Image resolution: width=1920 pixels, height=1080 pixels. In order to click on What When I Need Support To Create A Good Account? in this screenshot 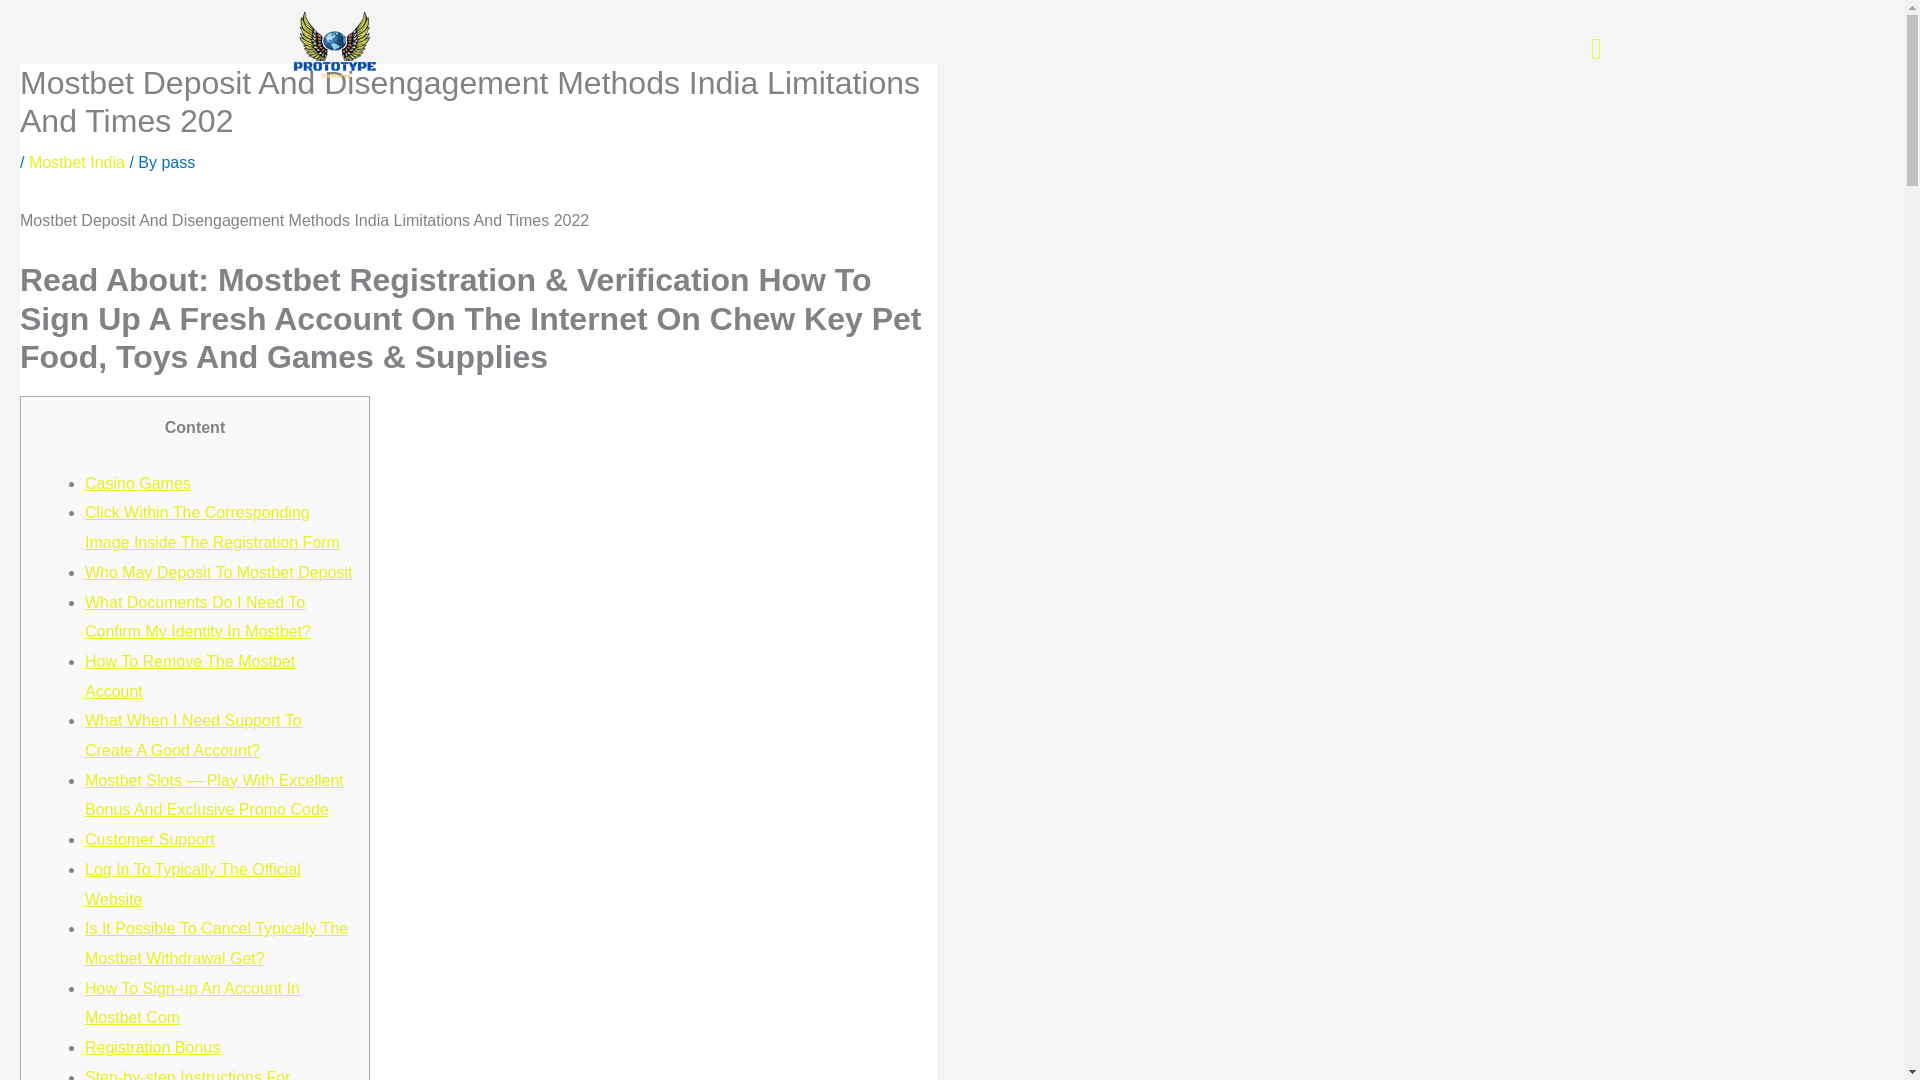, I will do `click(192, 735)`.